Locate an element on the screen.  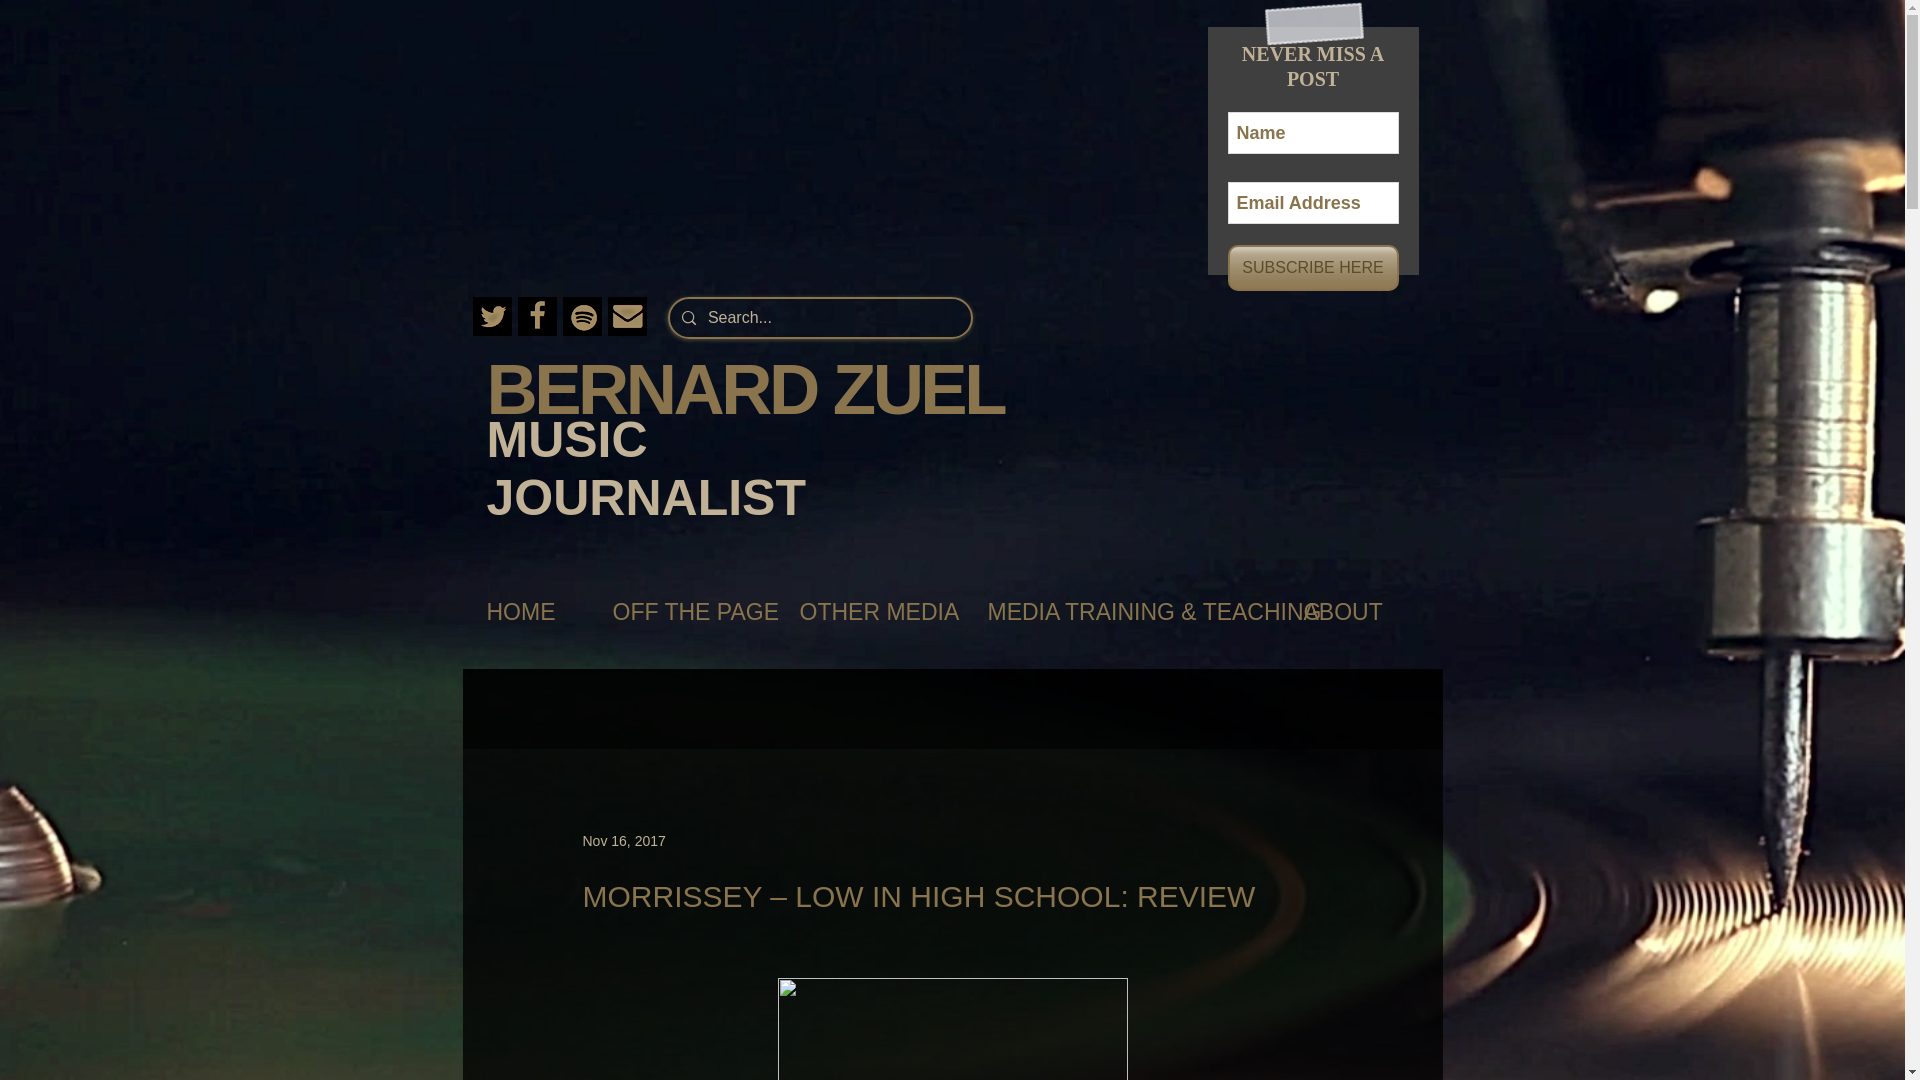
SUBSCRIBE HERE is located at coordinates (1314, 268).